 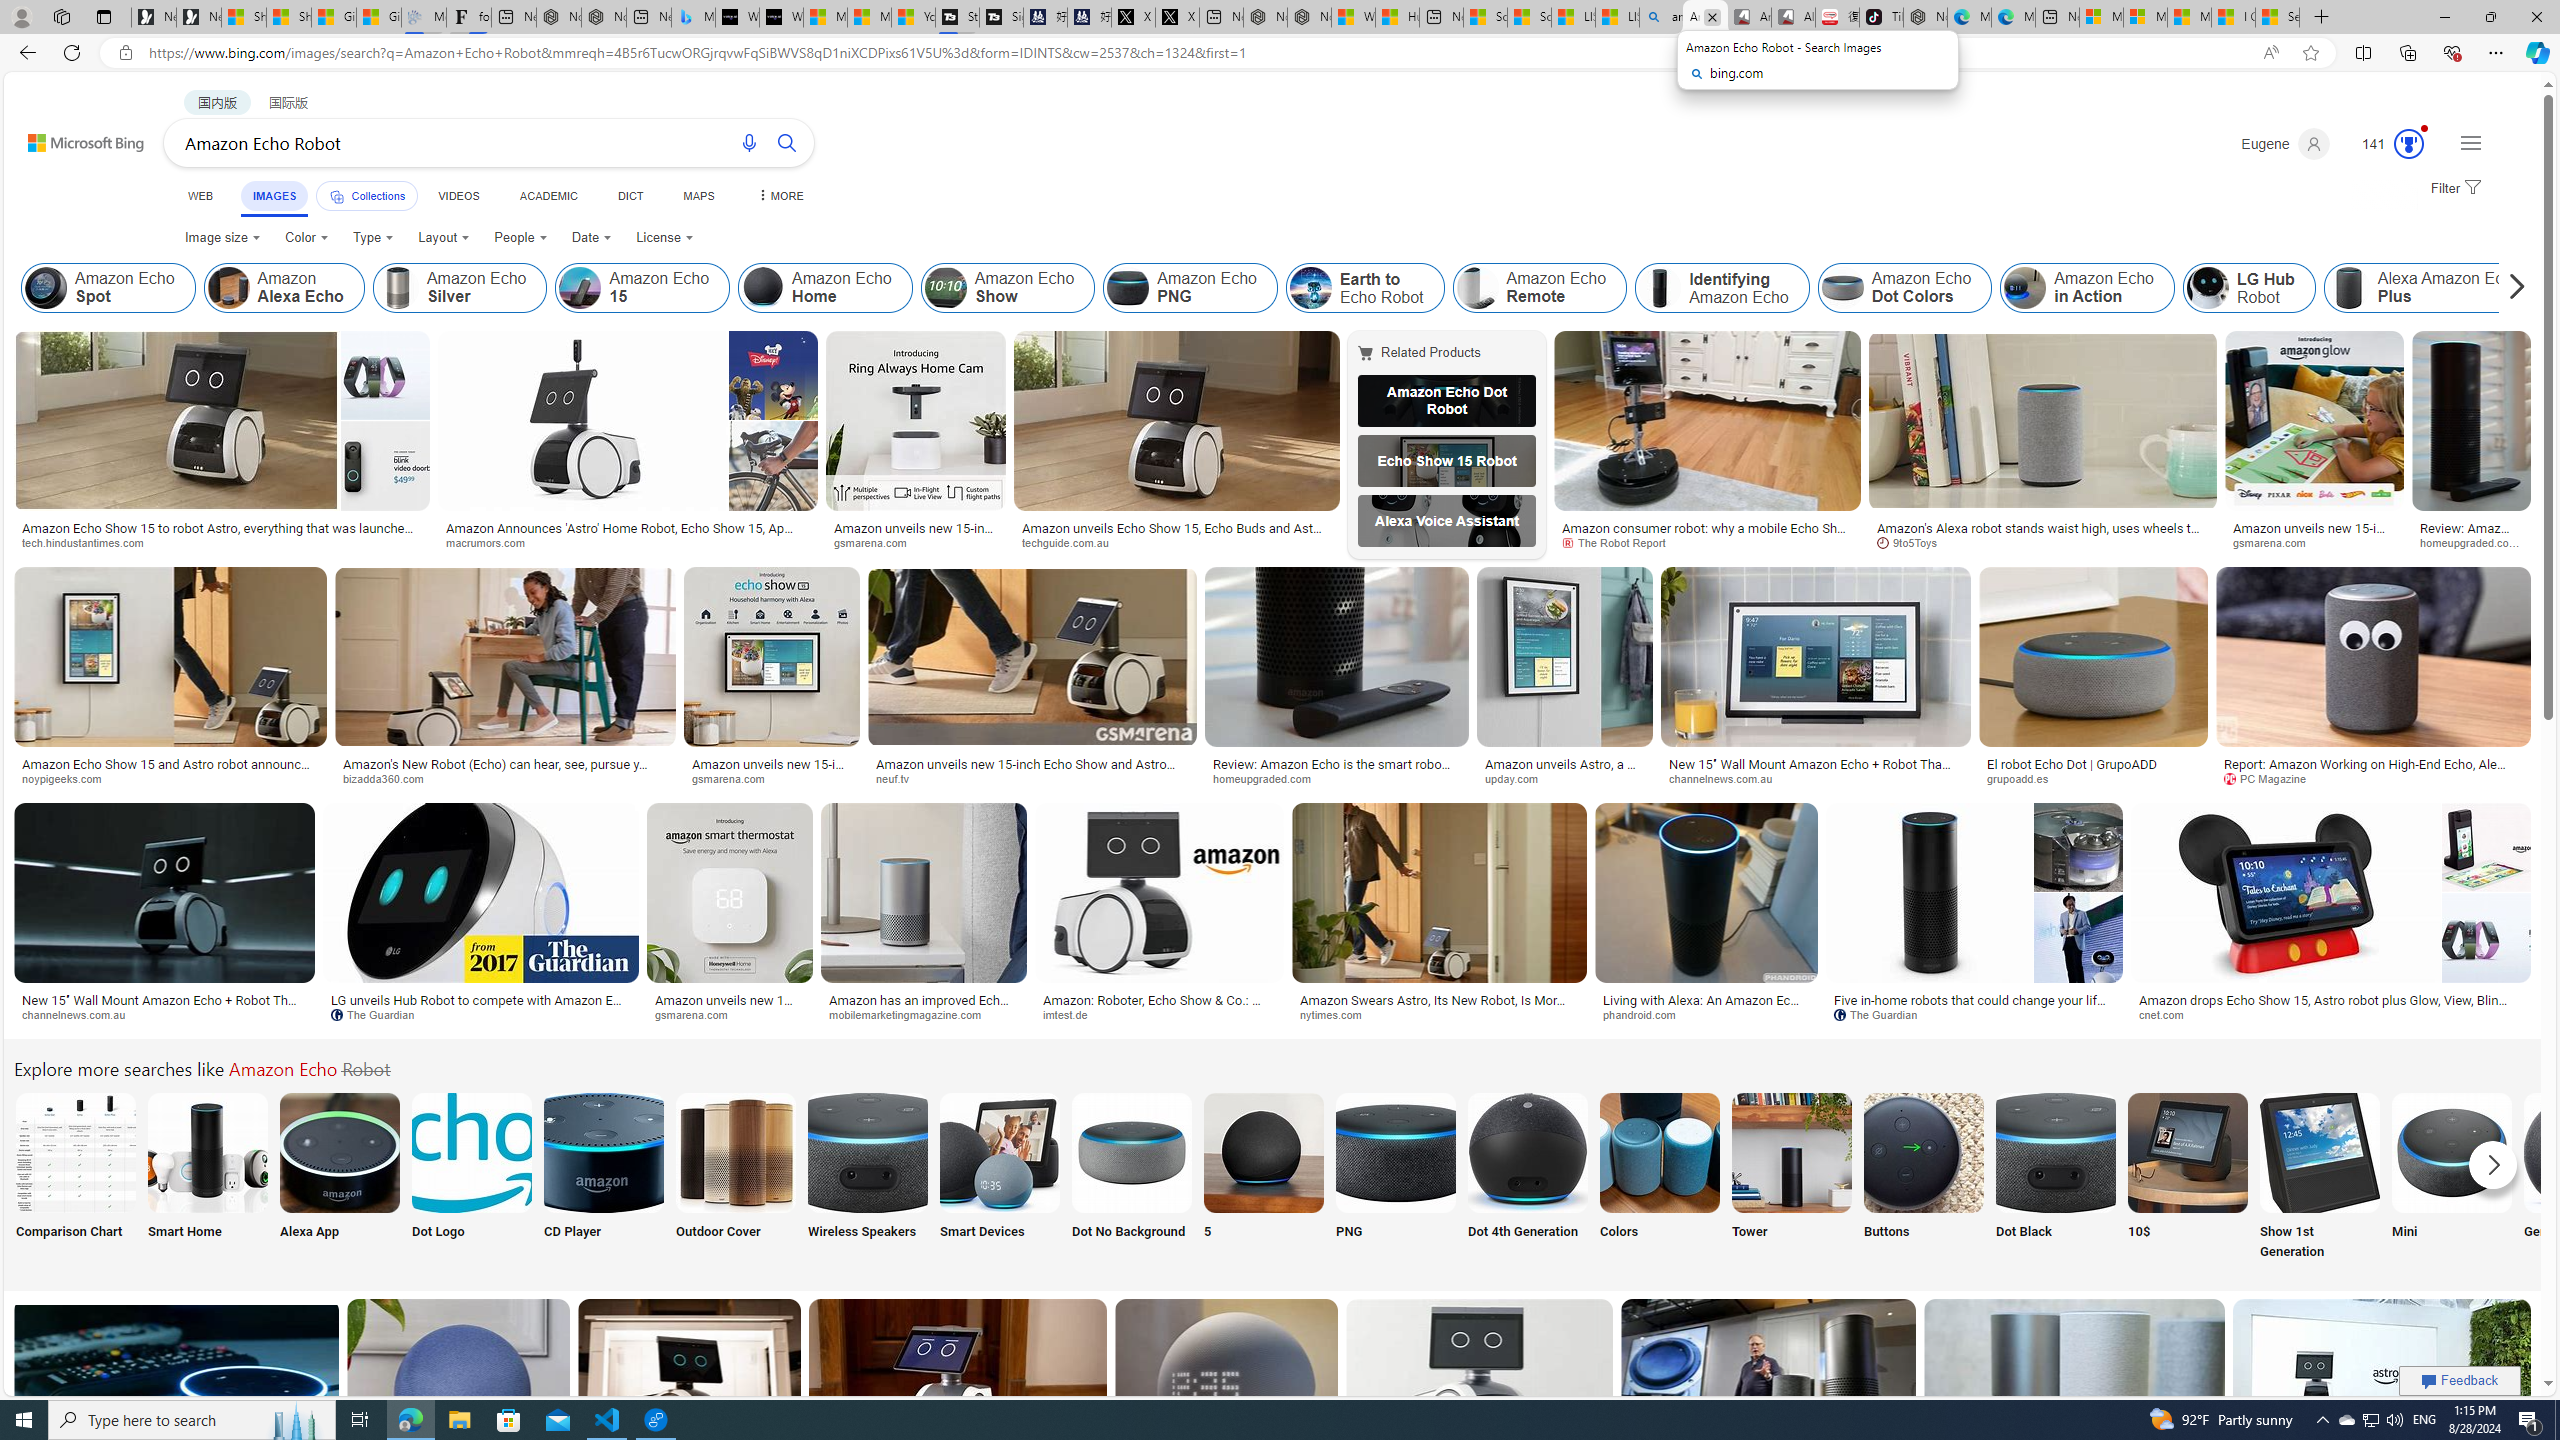 I want to click on Gen 4, so click(x=2584, y=1178).